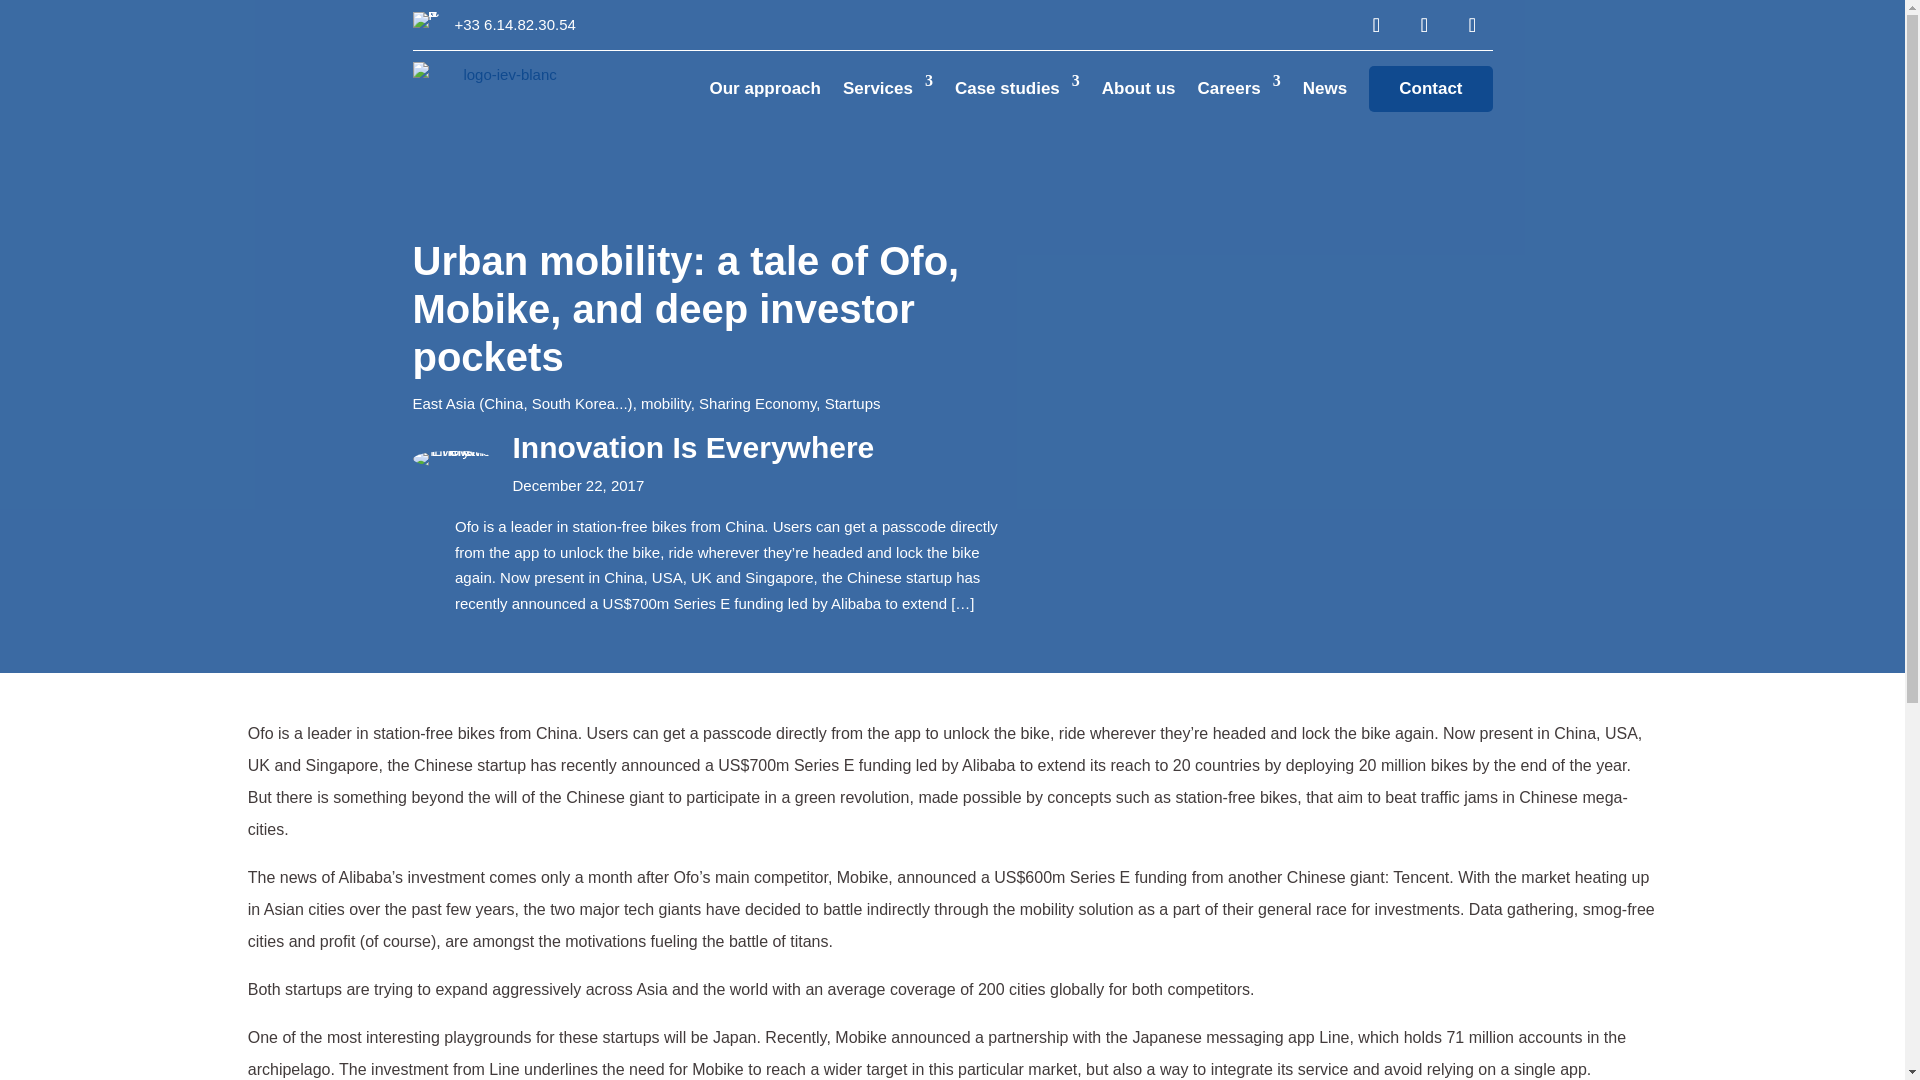 The width and height of the screenshot is (1920, 1080). Describe the element at coordinates (1430, 88) in the screenshot. I see `Contact` at that location.